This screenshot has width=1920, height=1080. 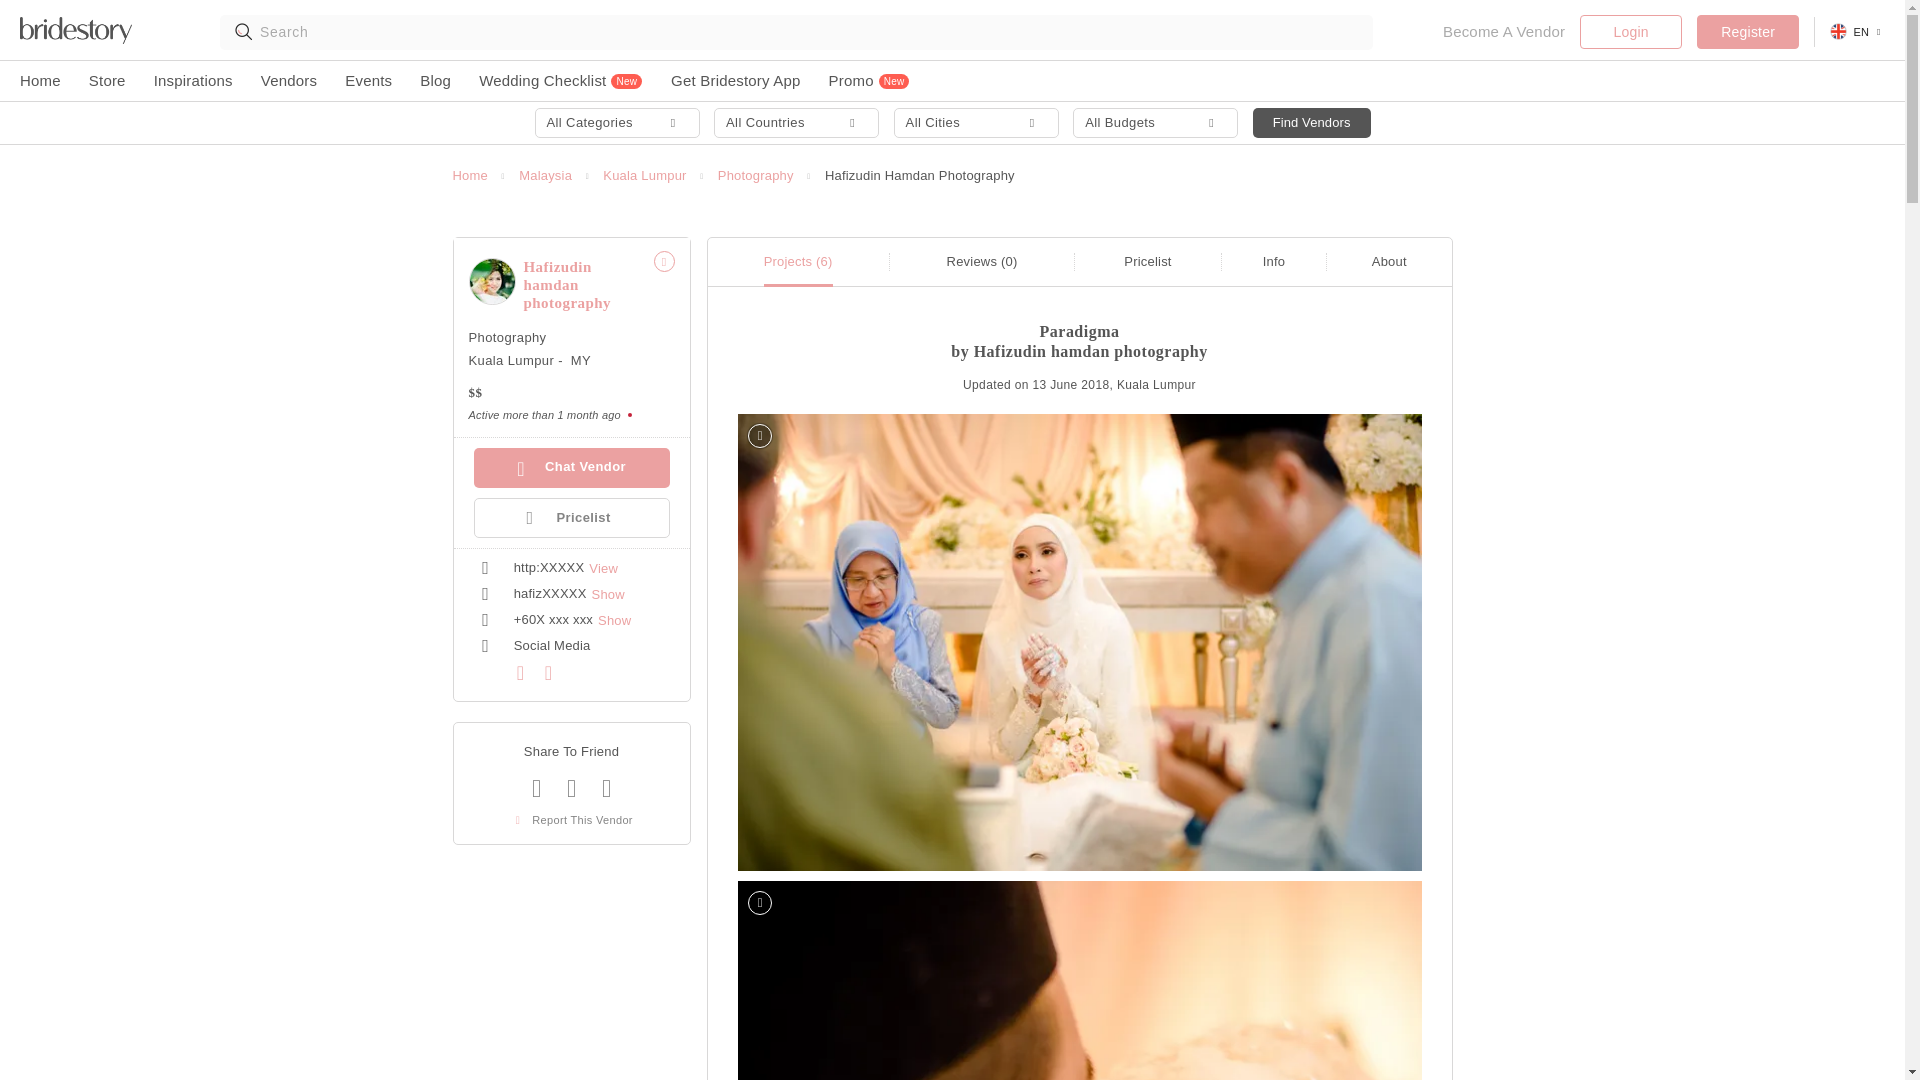 I want to click on View, so click(x=604, y=568).